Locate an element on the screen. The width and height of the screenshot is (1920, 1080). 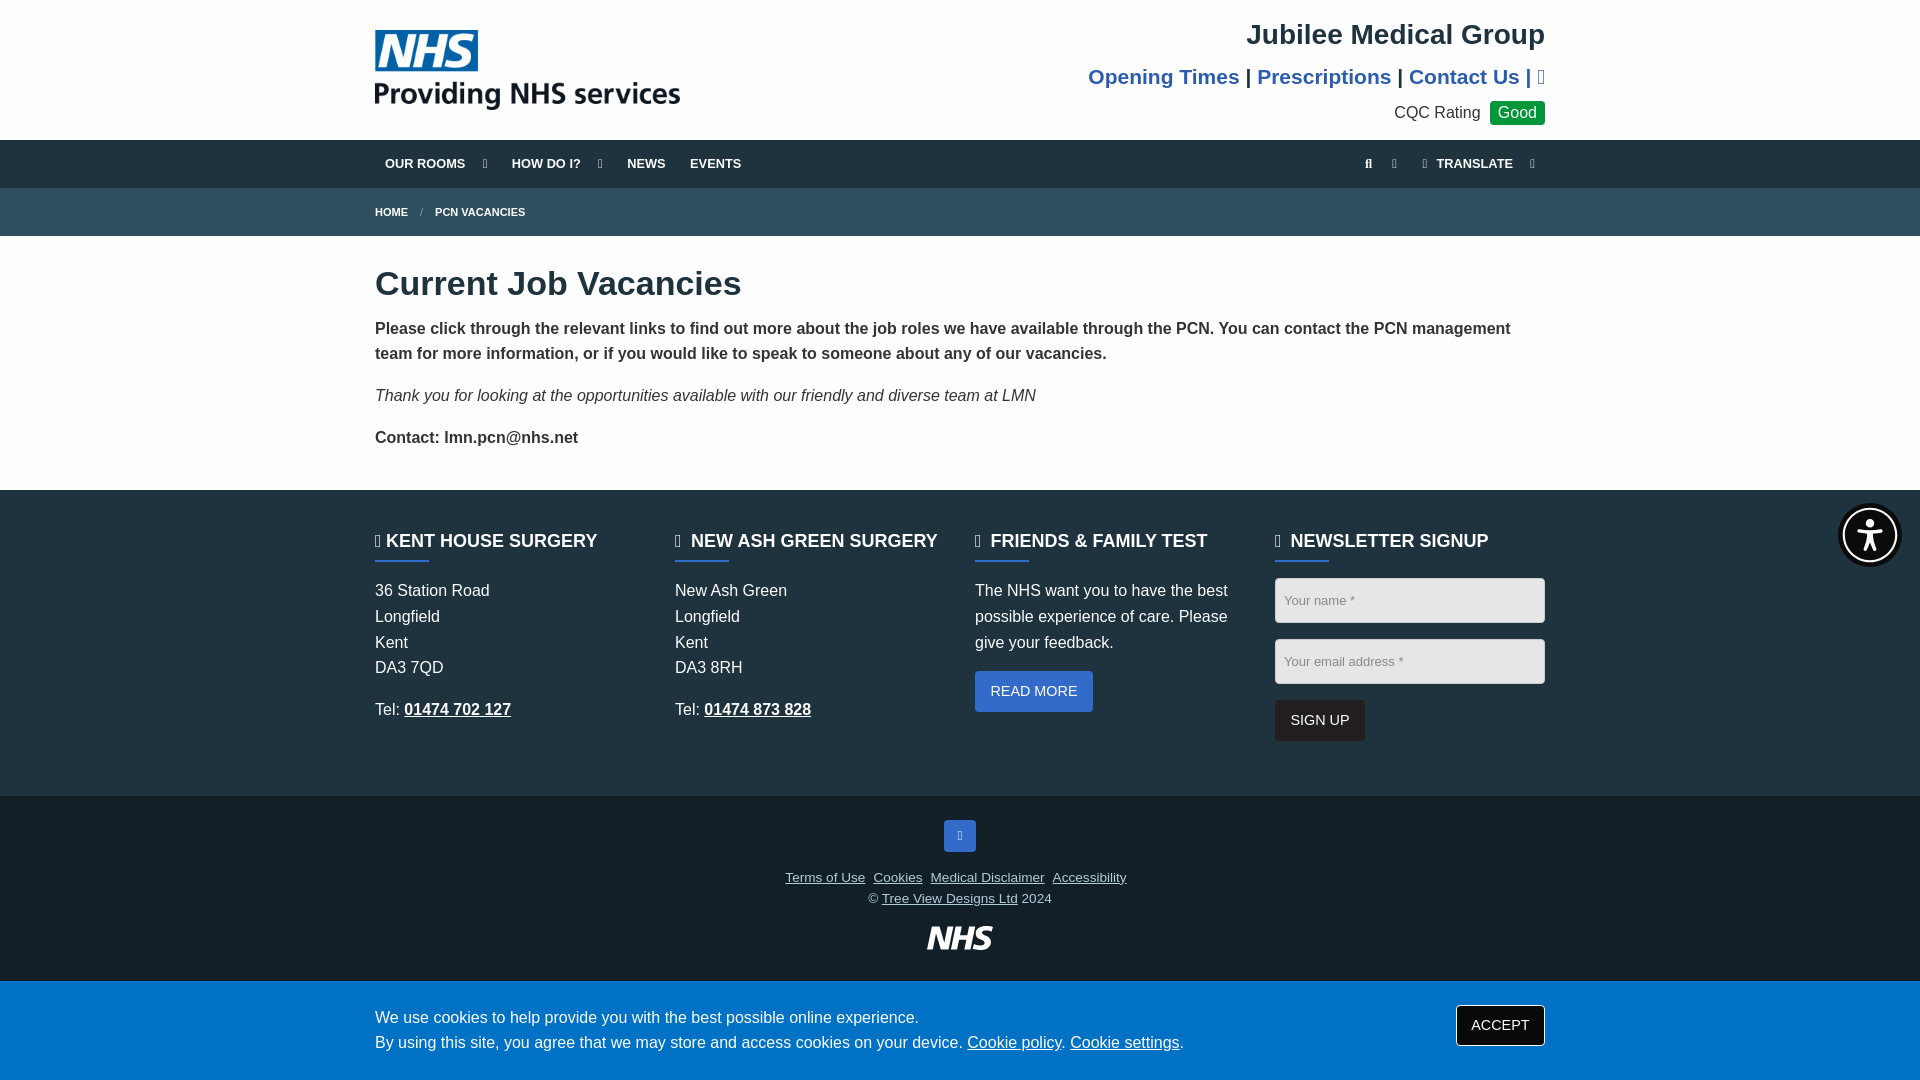
HOW DO I? is located at coordinates (556, 164).